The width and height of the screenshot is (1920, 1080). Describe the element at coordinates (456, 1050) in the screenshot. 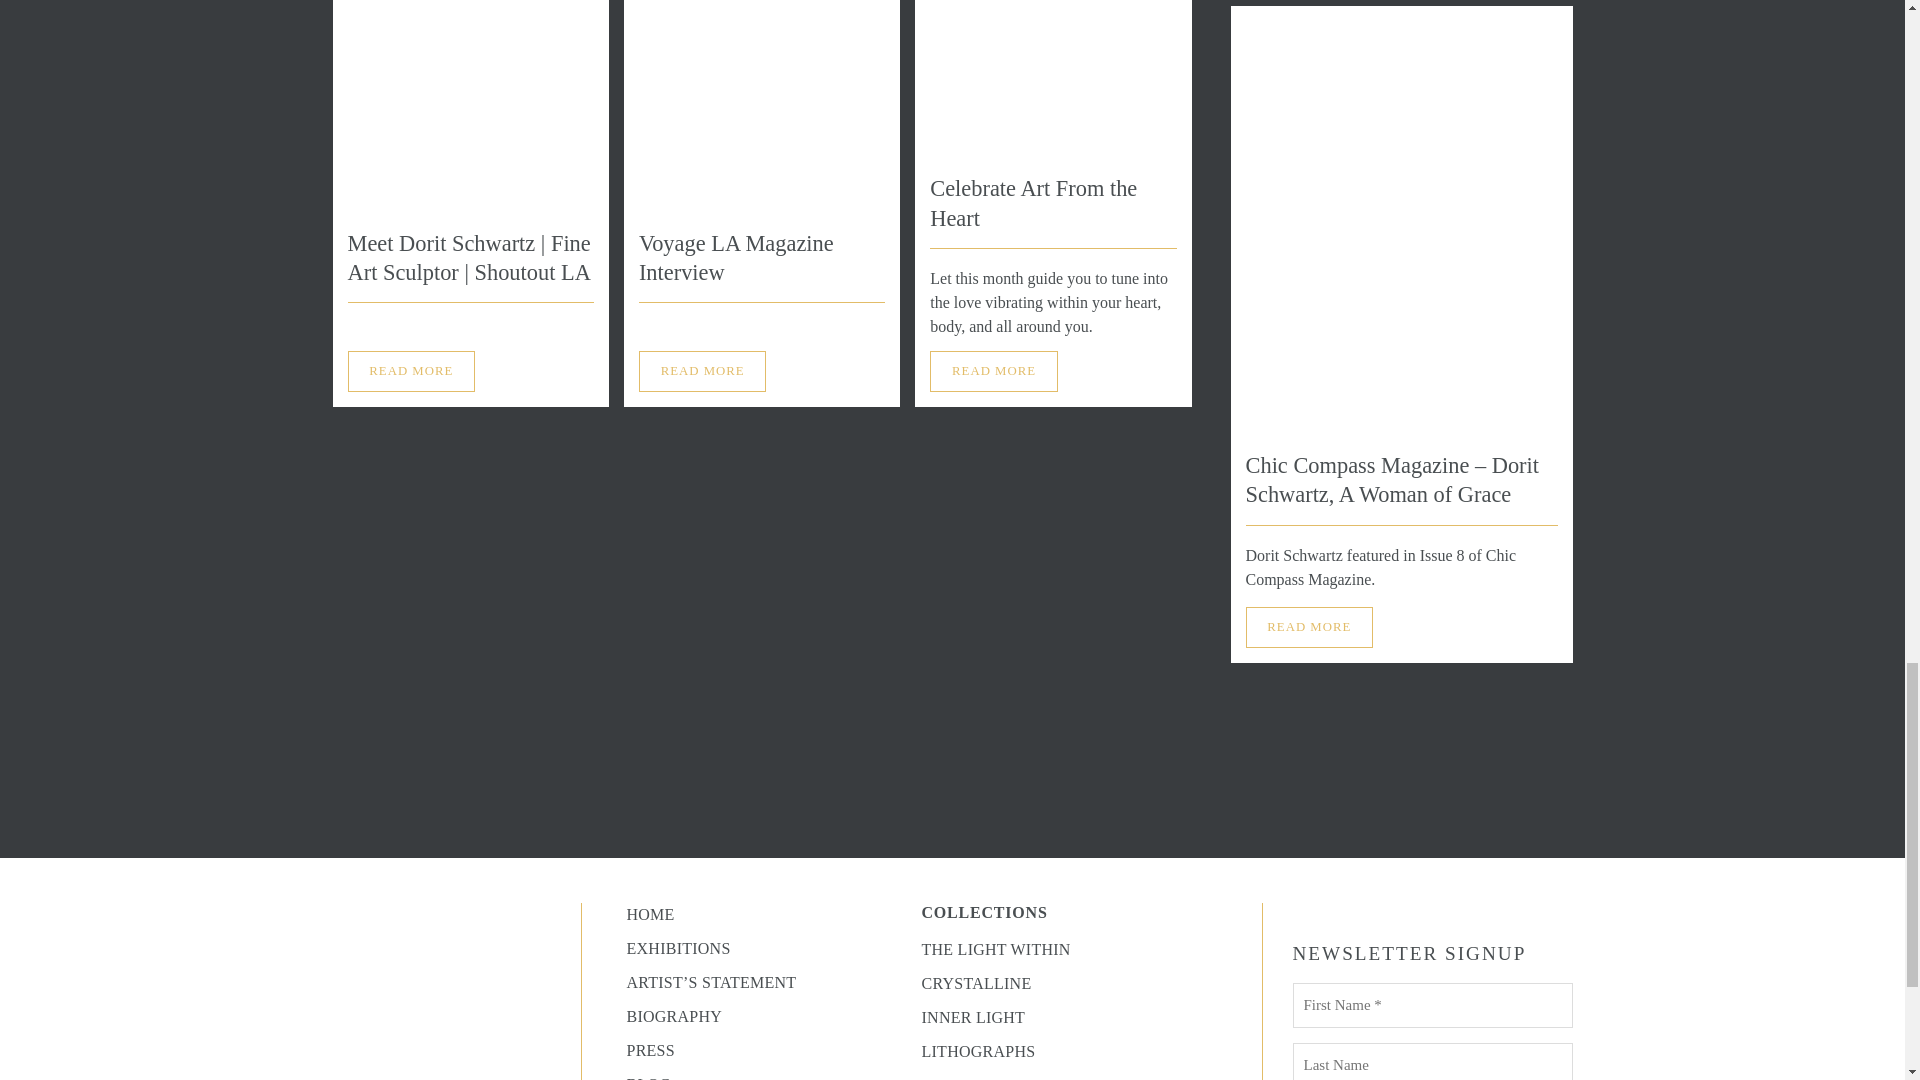

I see `DORIT SCHWARTZ SCULPTOR` at that location.